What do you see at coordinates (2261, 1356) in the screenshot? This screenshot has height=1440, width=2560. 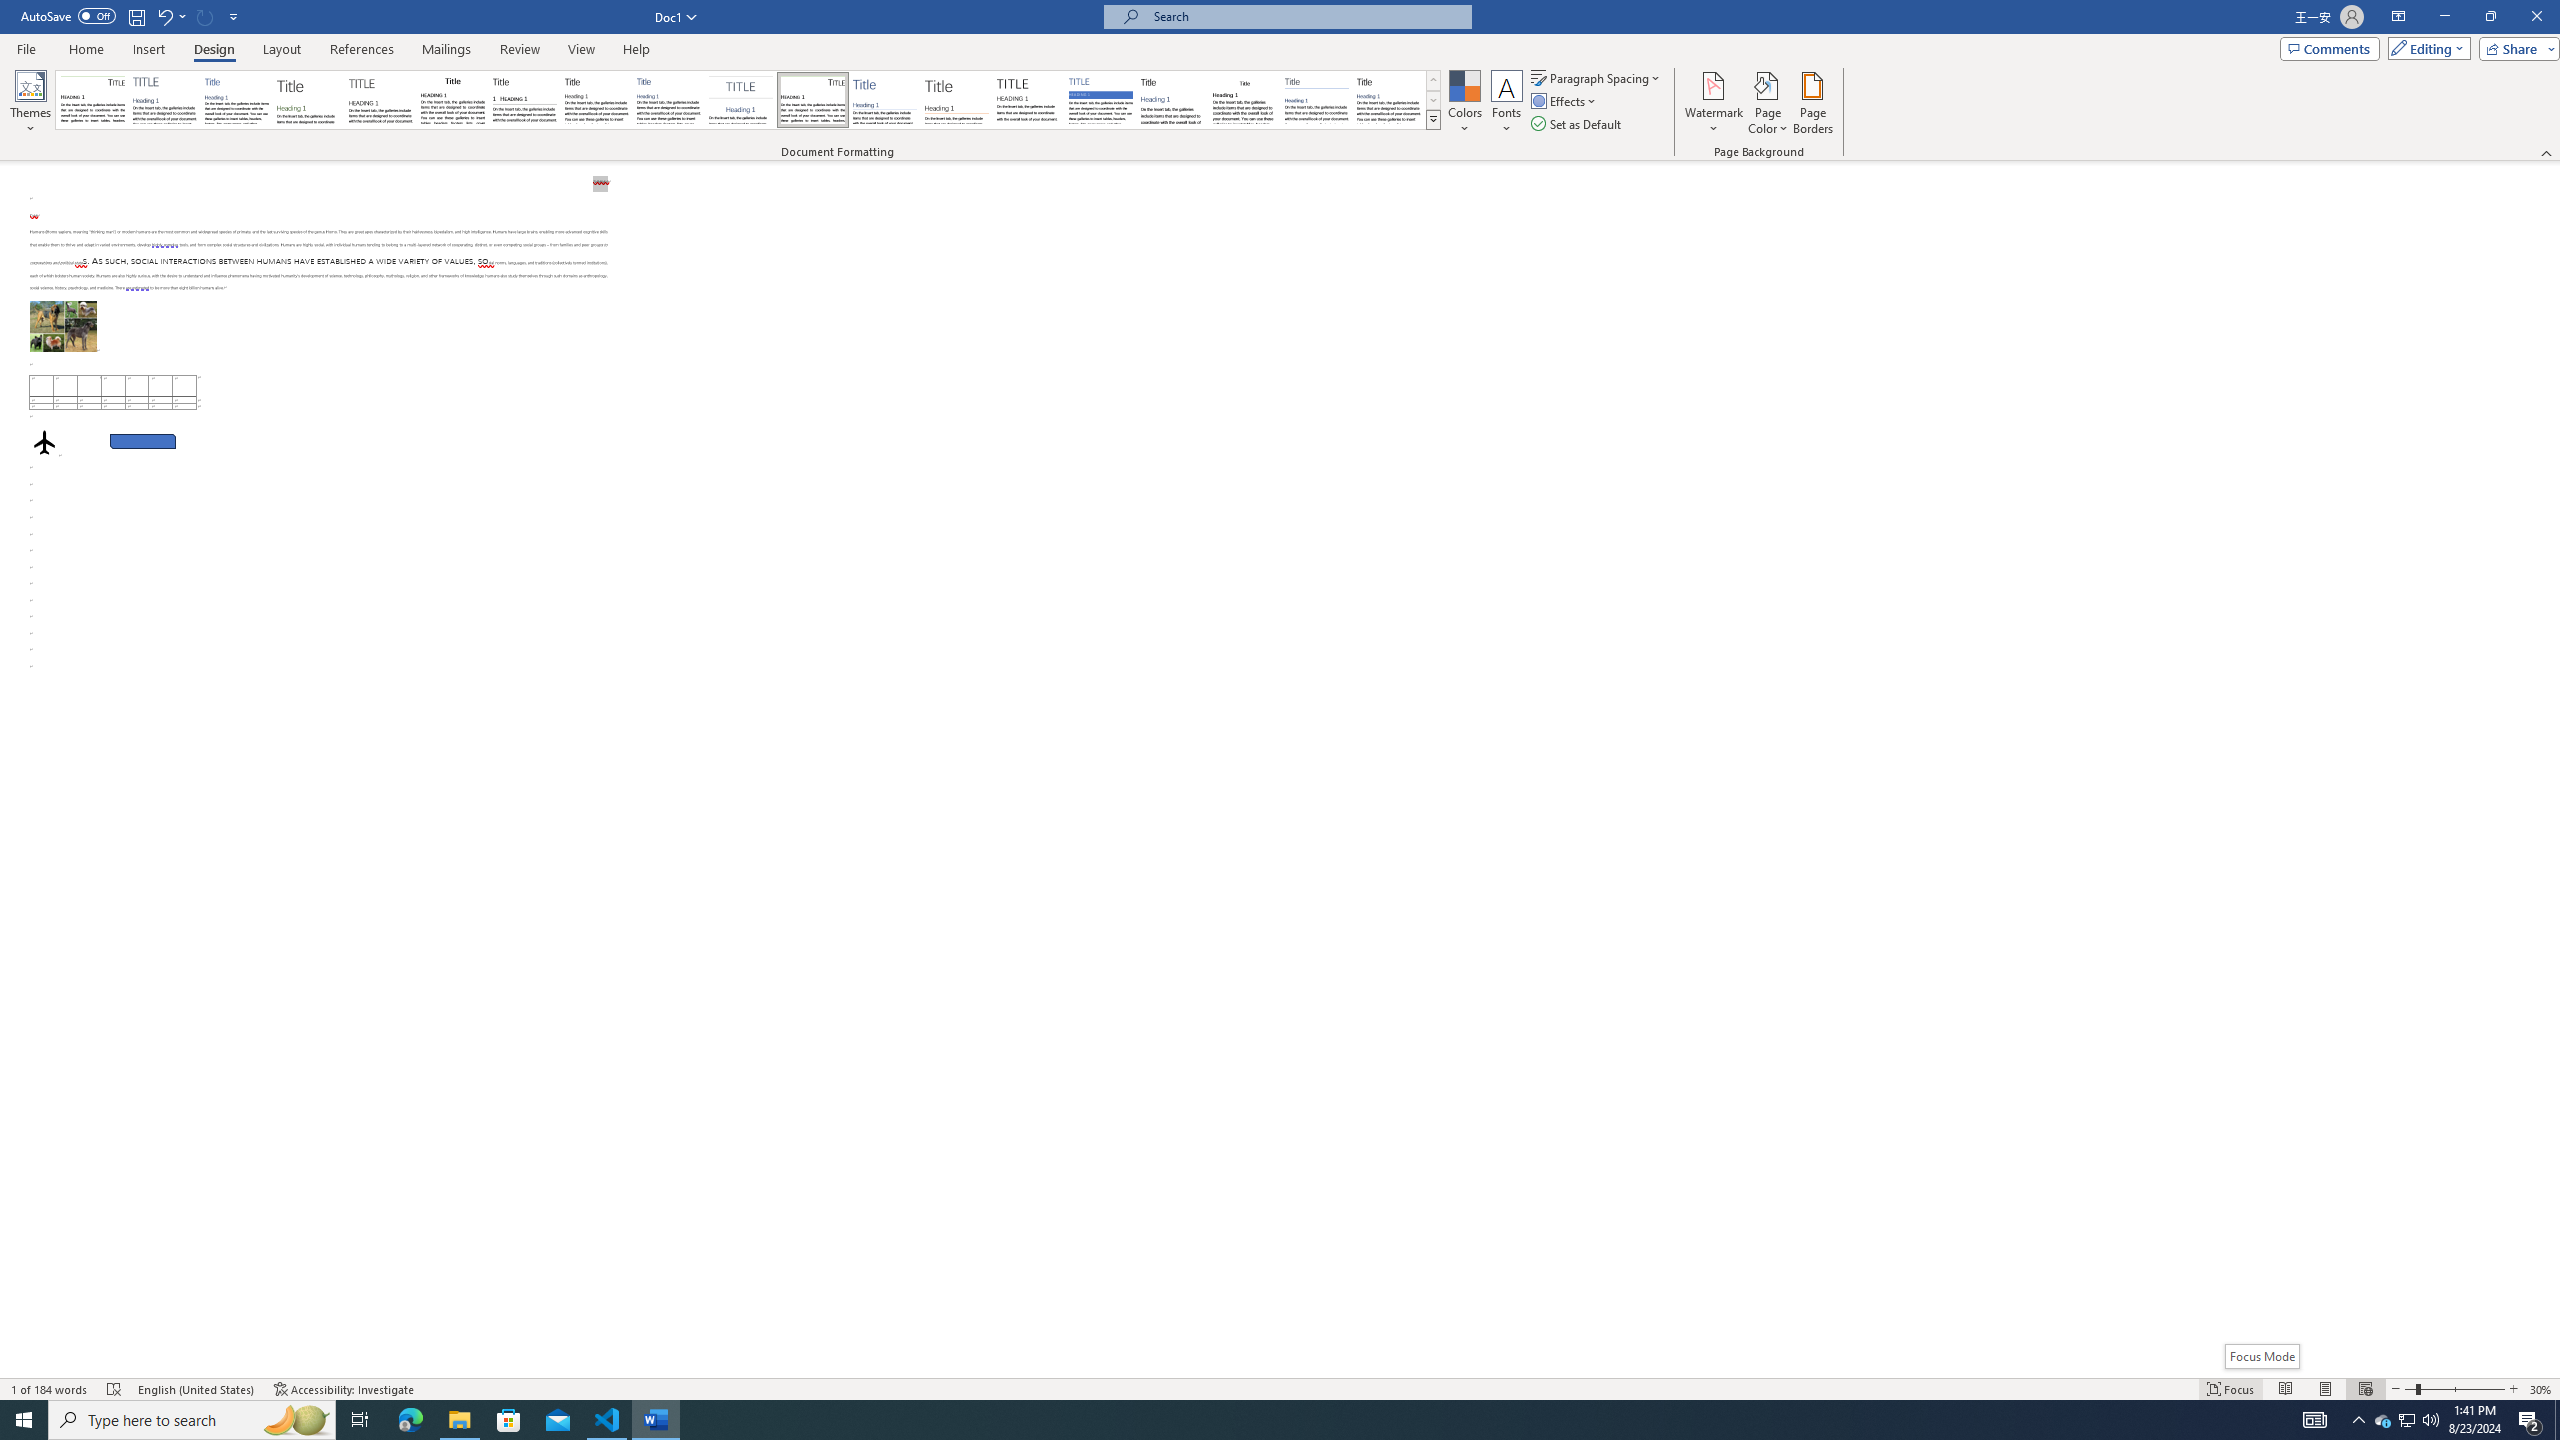 I see `Focus Mode` at bounding box center [2261, 1356].